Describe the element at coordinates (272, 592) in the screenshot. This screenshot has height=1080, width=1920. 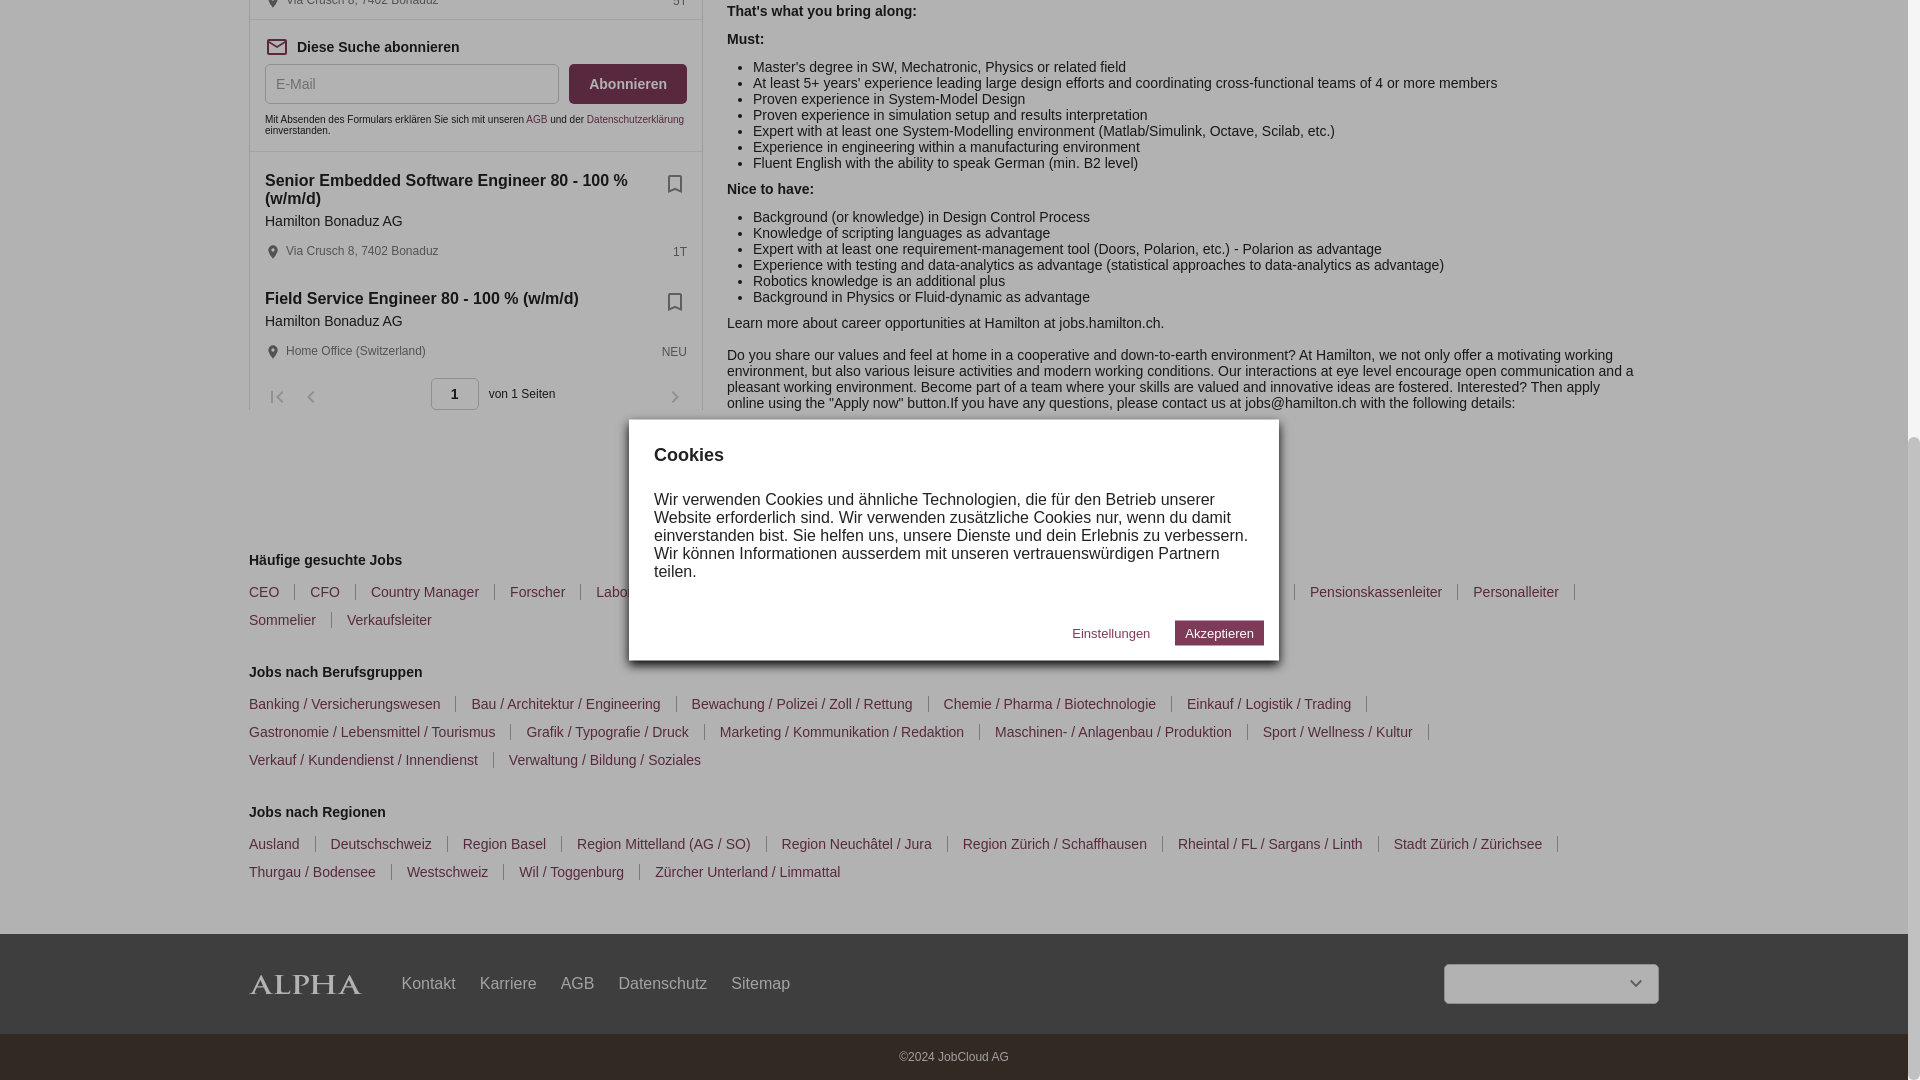
I see `CEO jobs` at that location.